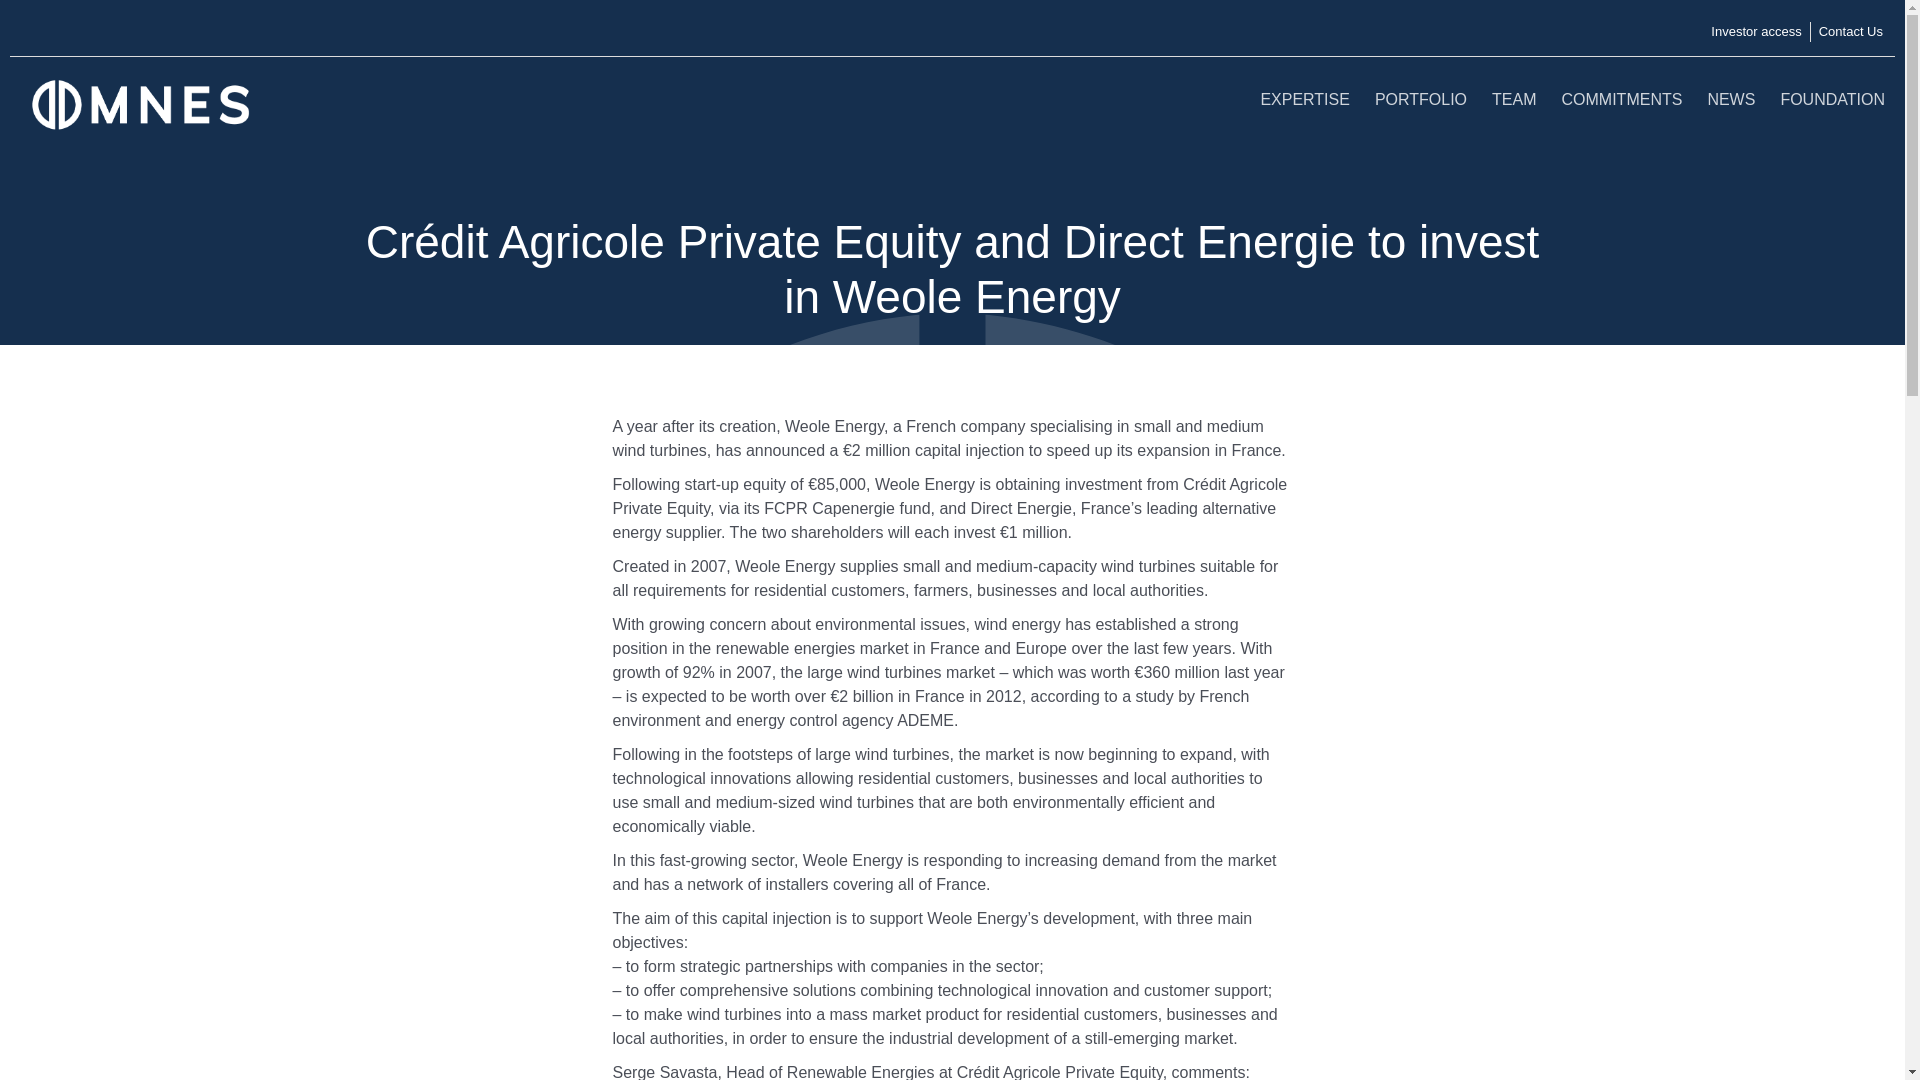 The image size is (1920, 1080). I want to click on EXPERTISE, so click(1304, 98).